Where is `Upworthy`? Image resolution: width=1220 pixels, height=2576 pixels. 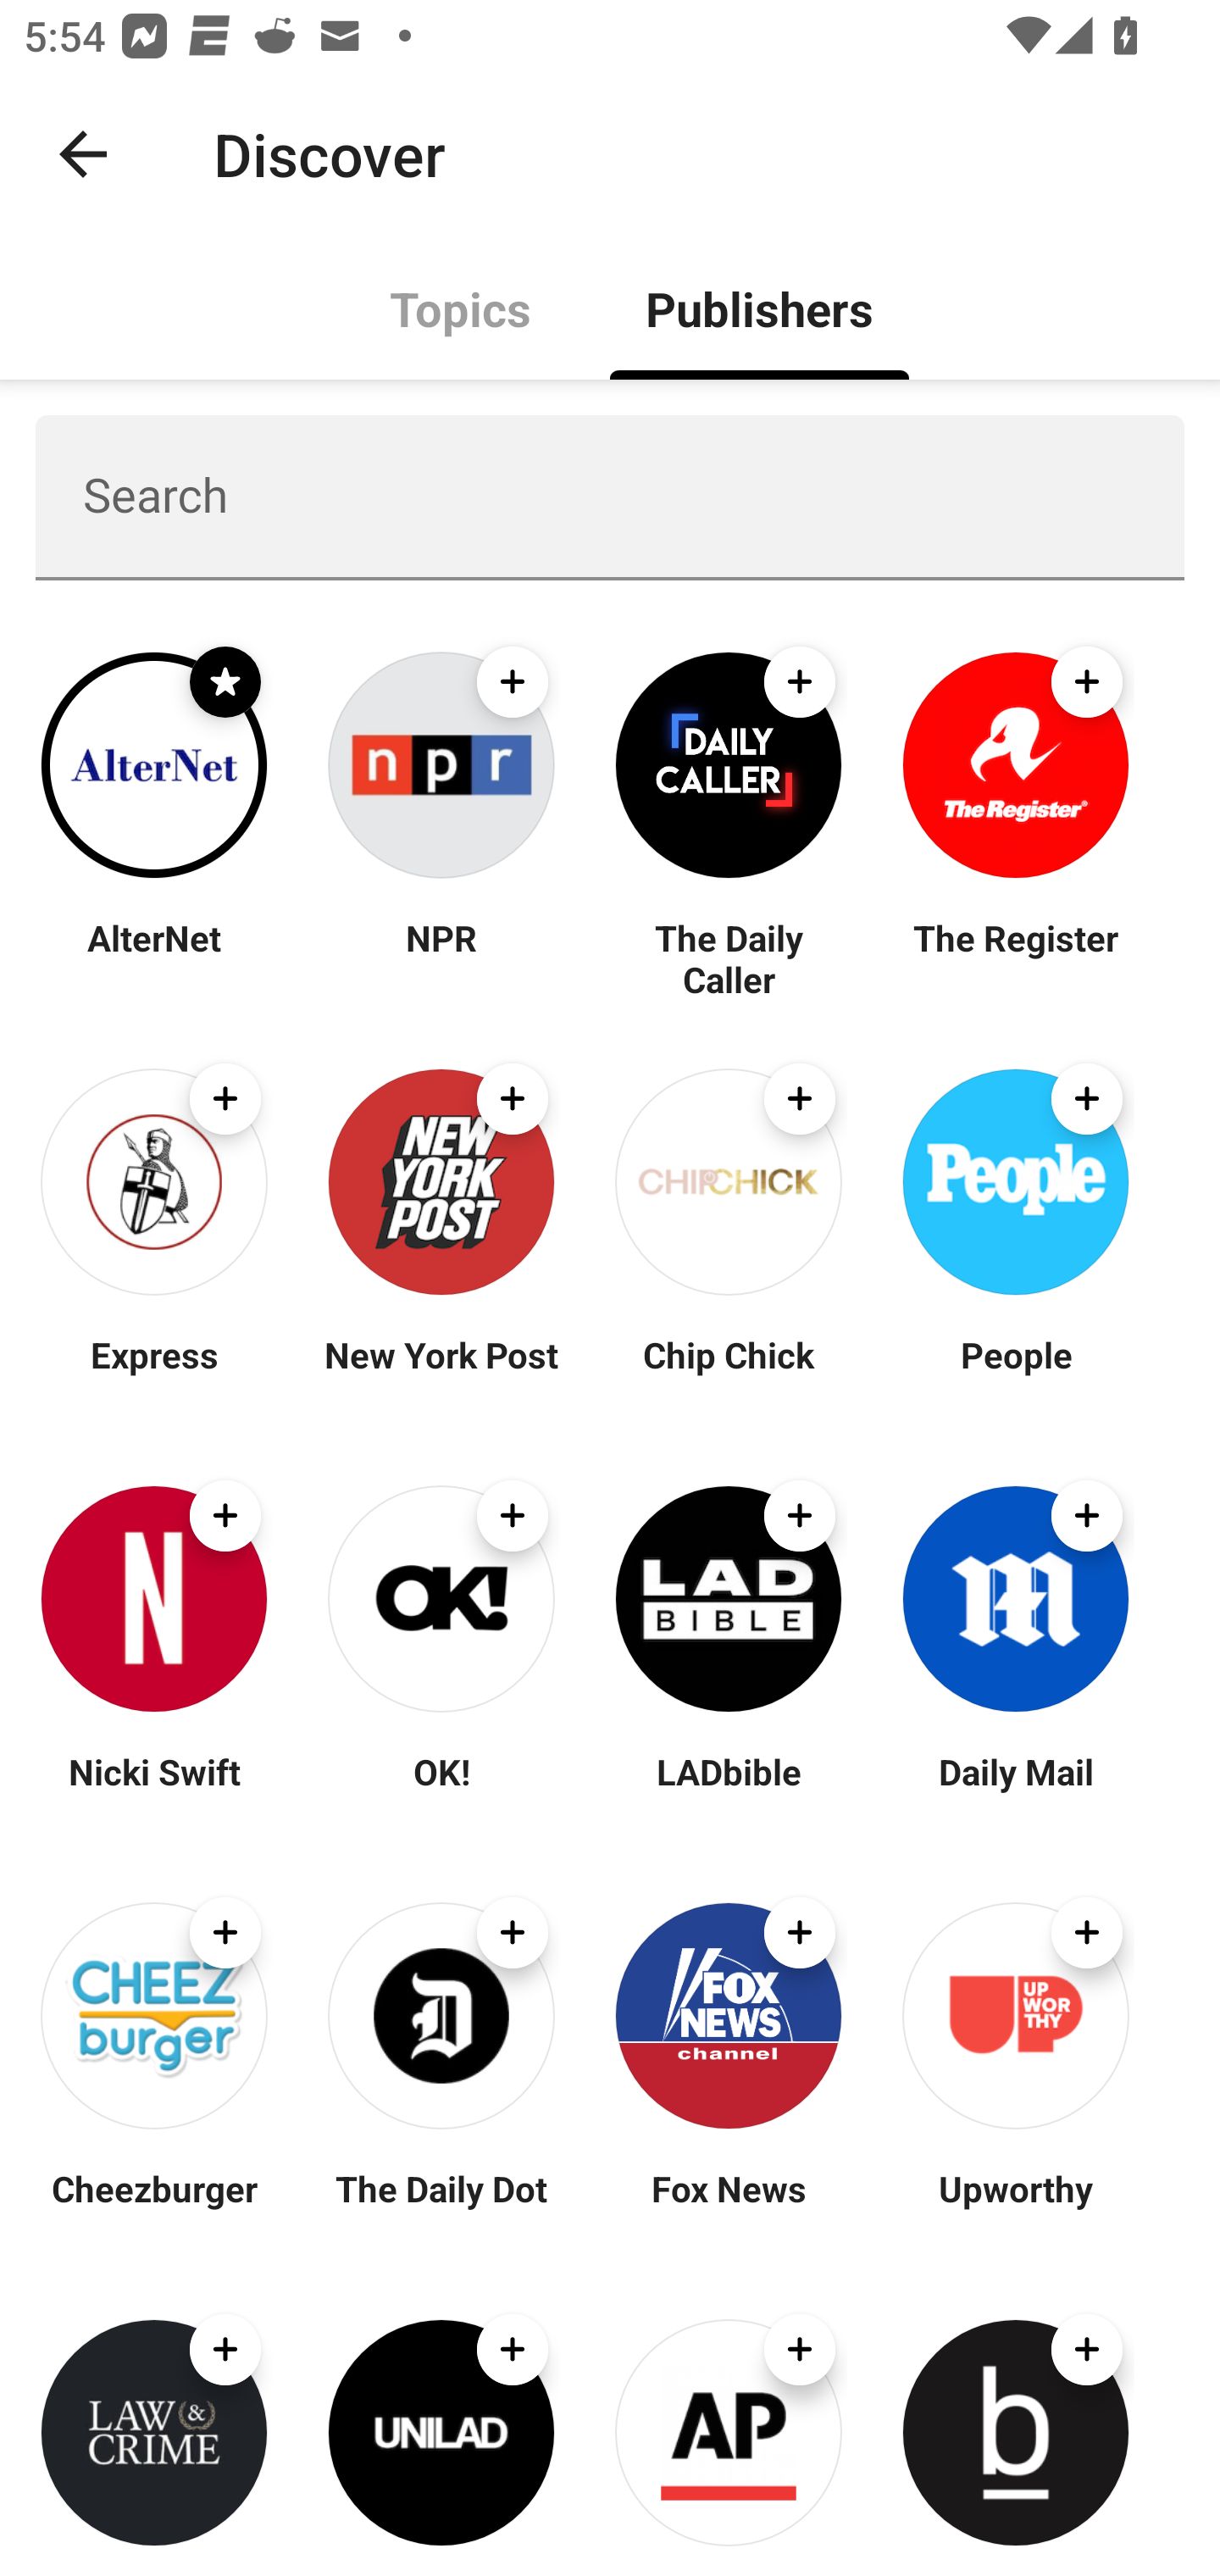 Upworthy is located at coordinates (1015, 2208).